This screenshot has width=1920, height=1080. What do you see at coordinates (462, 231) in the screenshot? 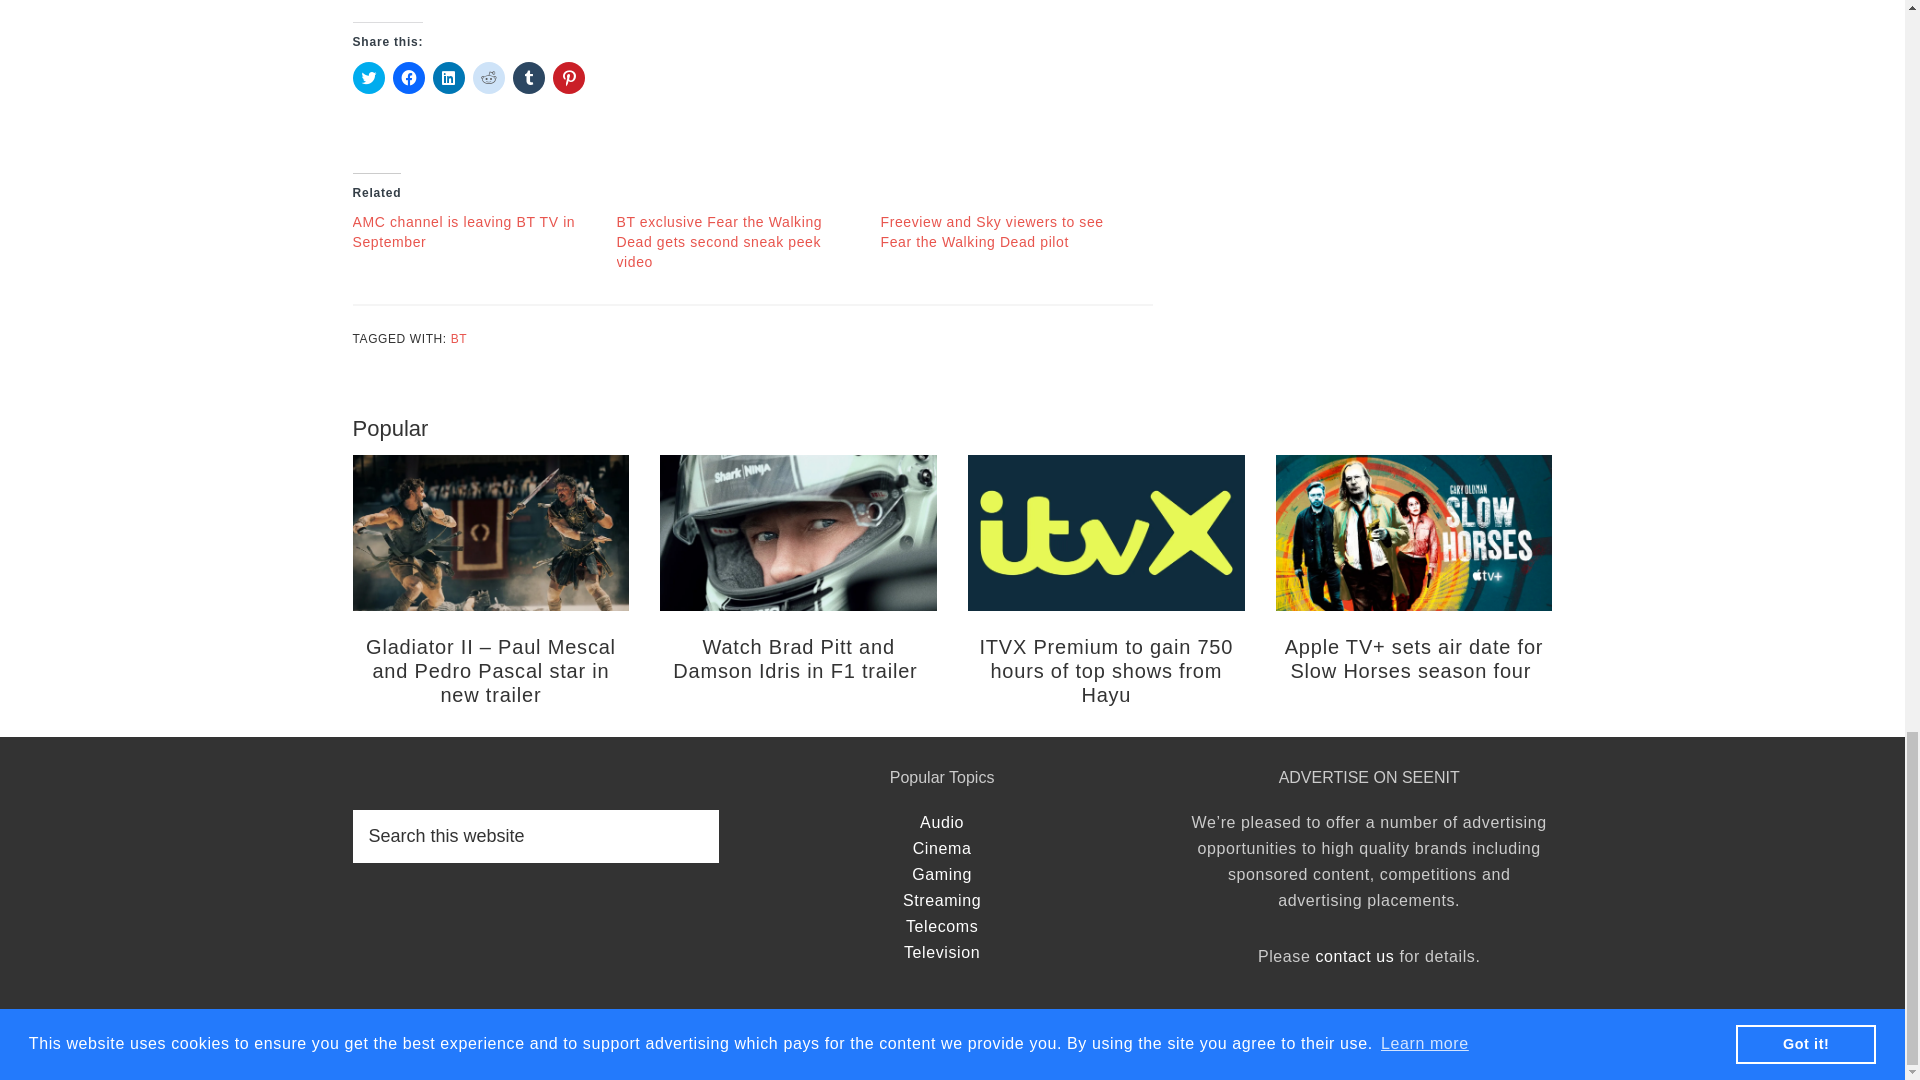
I see `AMC channel is leaving BT TV in September  ` at bounding box center [462, 231].